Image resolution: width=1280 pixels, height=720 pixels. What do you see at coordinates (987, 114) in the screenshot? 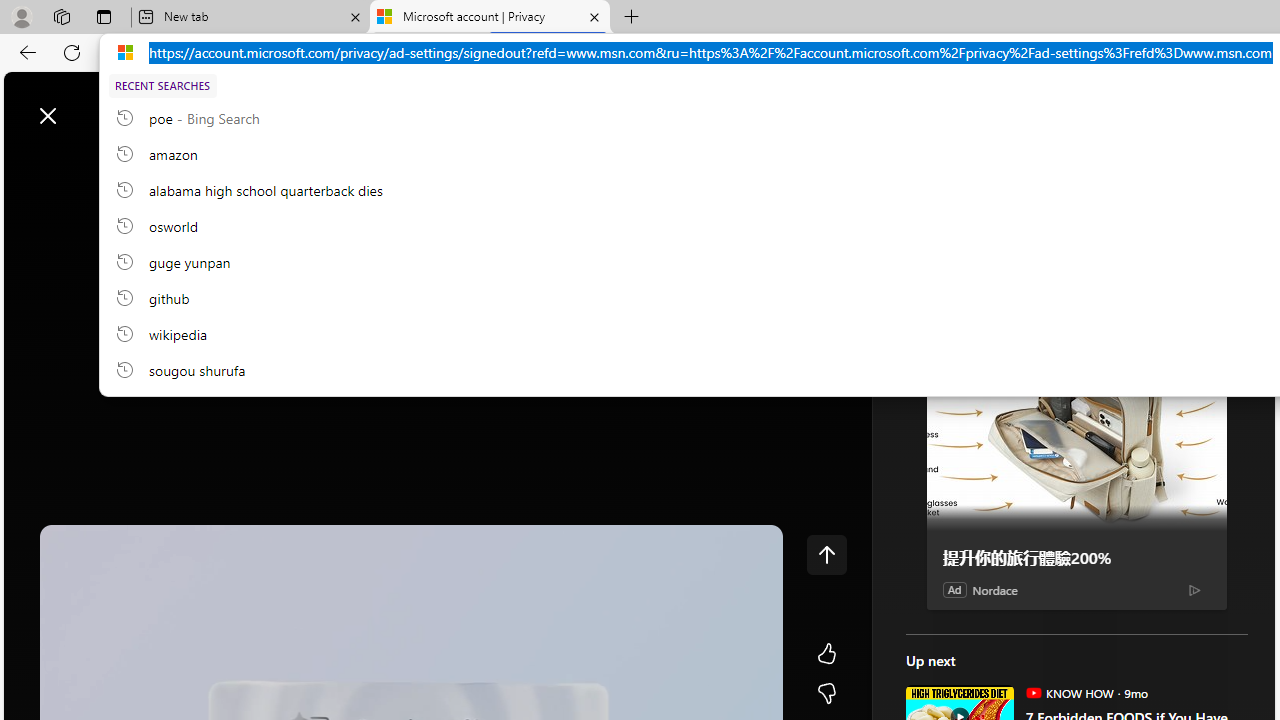
I see `About` at bounding box center [987, 114].